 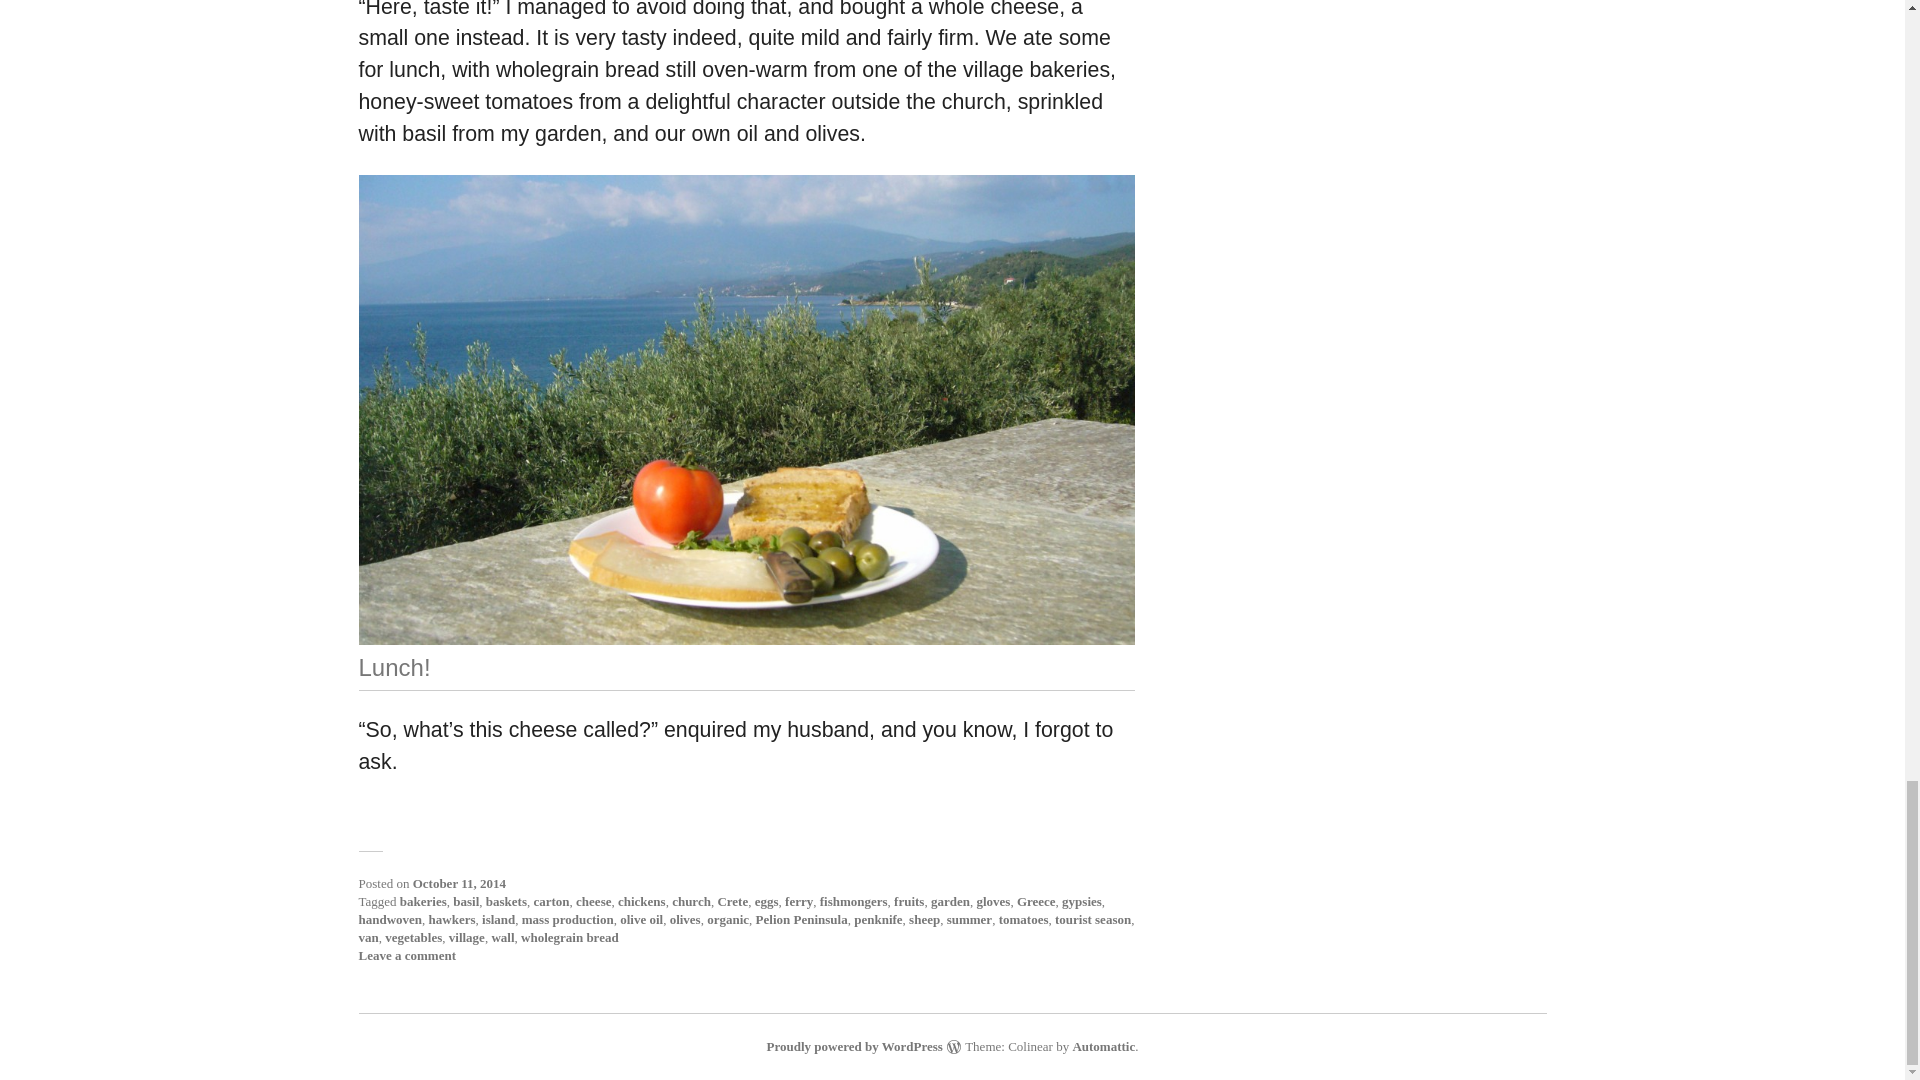 What do you see at coordinates (853, 902) in the screenshot?
I see `fishmongers` at bounding box center [853, 902].